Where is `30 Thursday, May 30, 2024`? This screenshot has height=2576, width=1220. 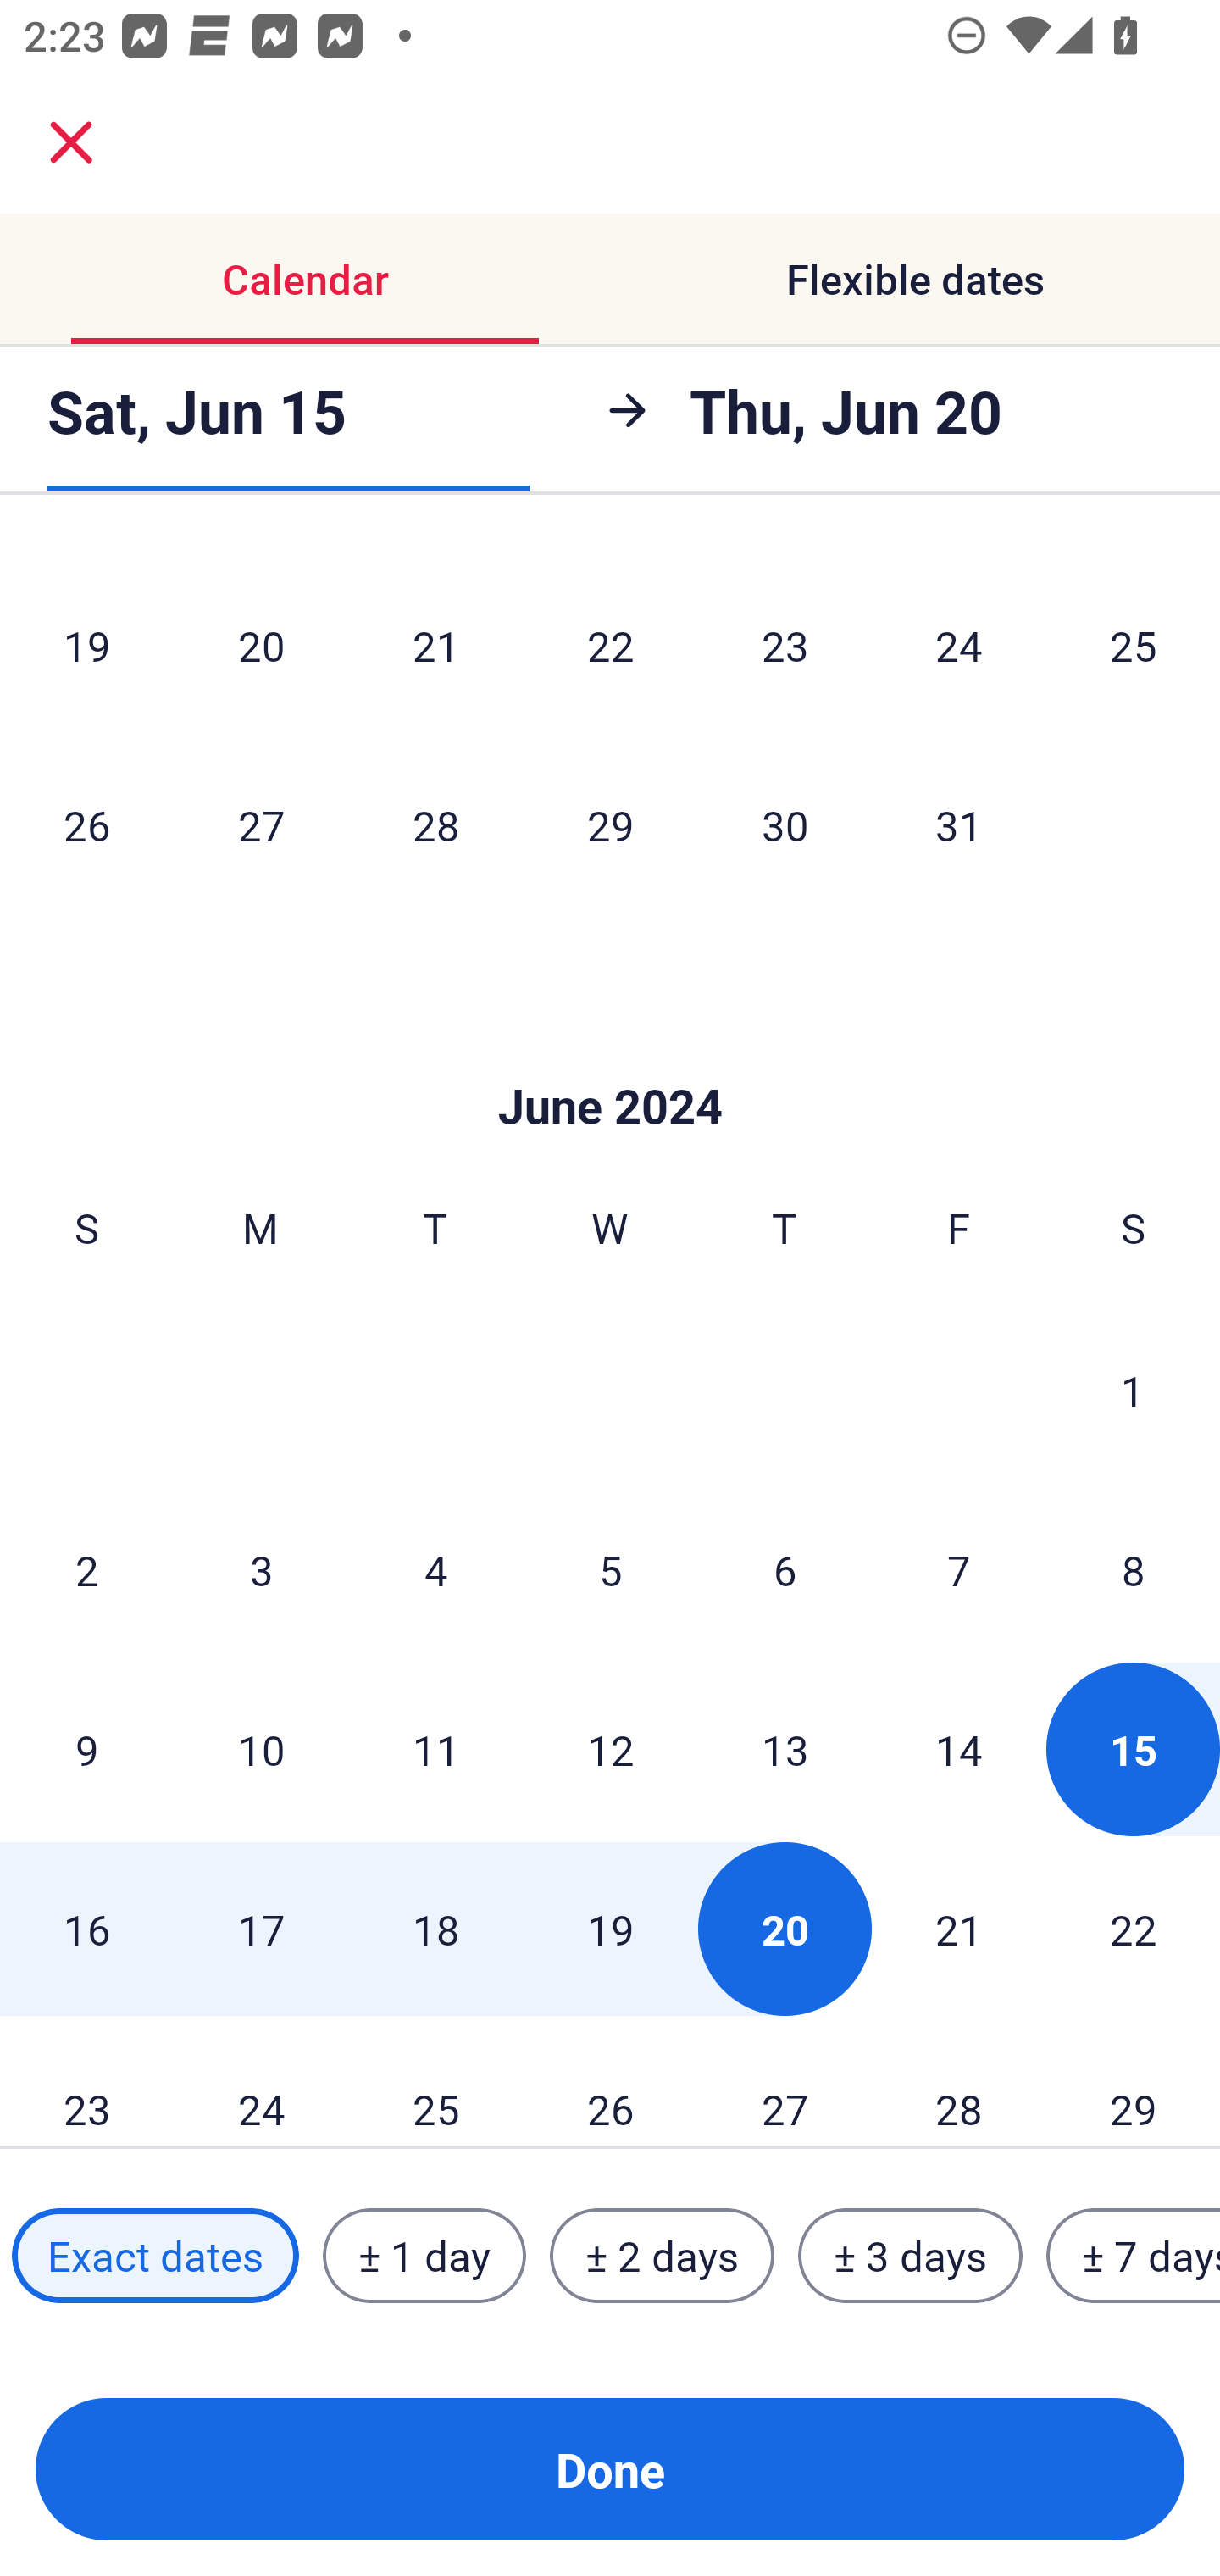
30 Thursday, May 30, 2024 is located at coordinates (785, 825).